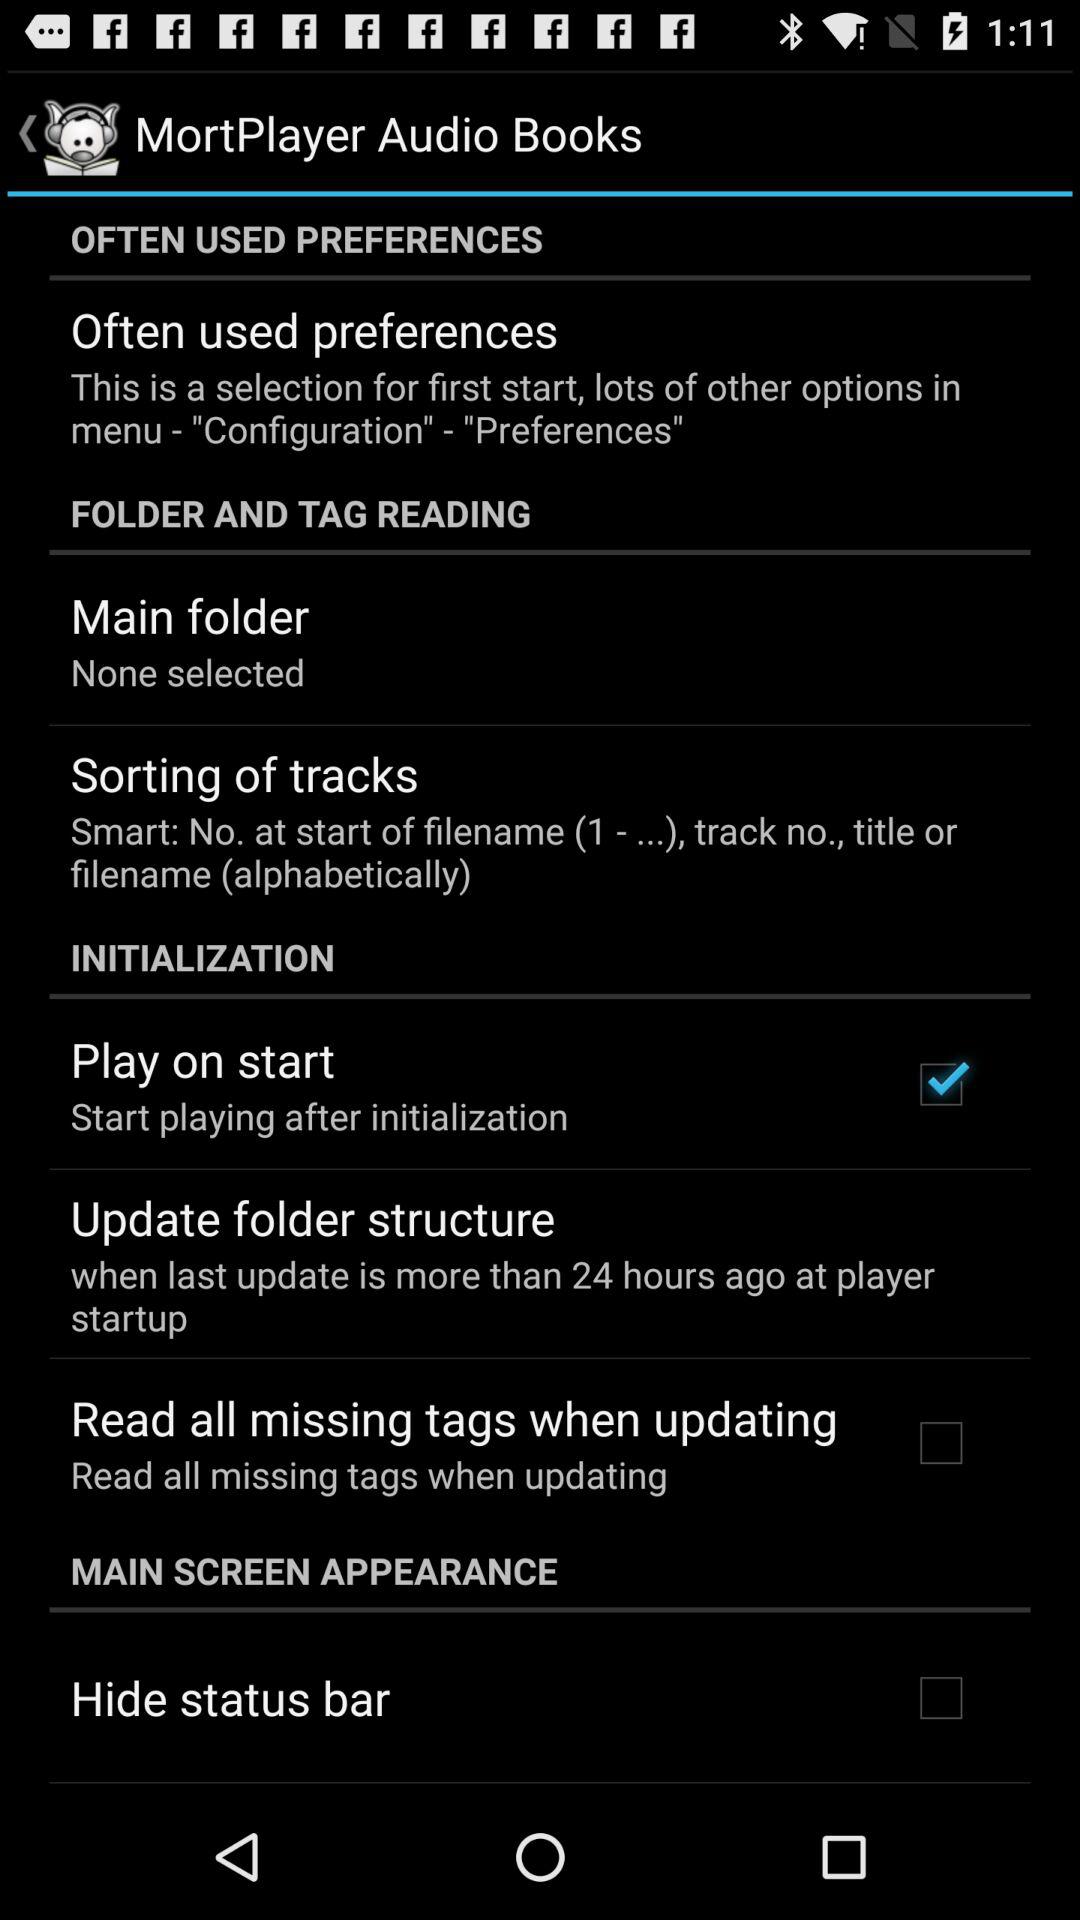 The width and height of the screenshot is (1080, 1920). I want to click on press the icon below read all missing item, so click(540, 1570).